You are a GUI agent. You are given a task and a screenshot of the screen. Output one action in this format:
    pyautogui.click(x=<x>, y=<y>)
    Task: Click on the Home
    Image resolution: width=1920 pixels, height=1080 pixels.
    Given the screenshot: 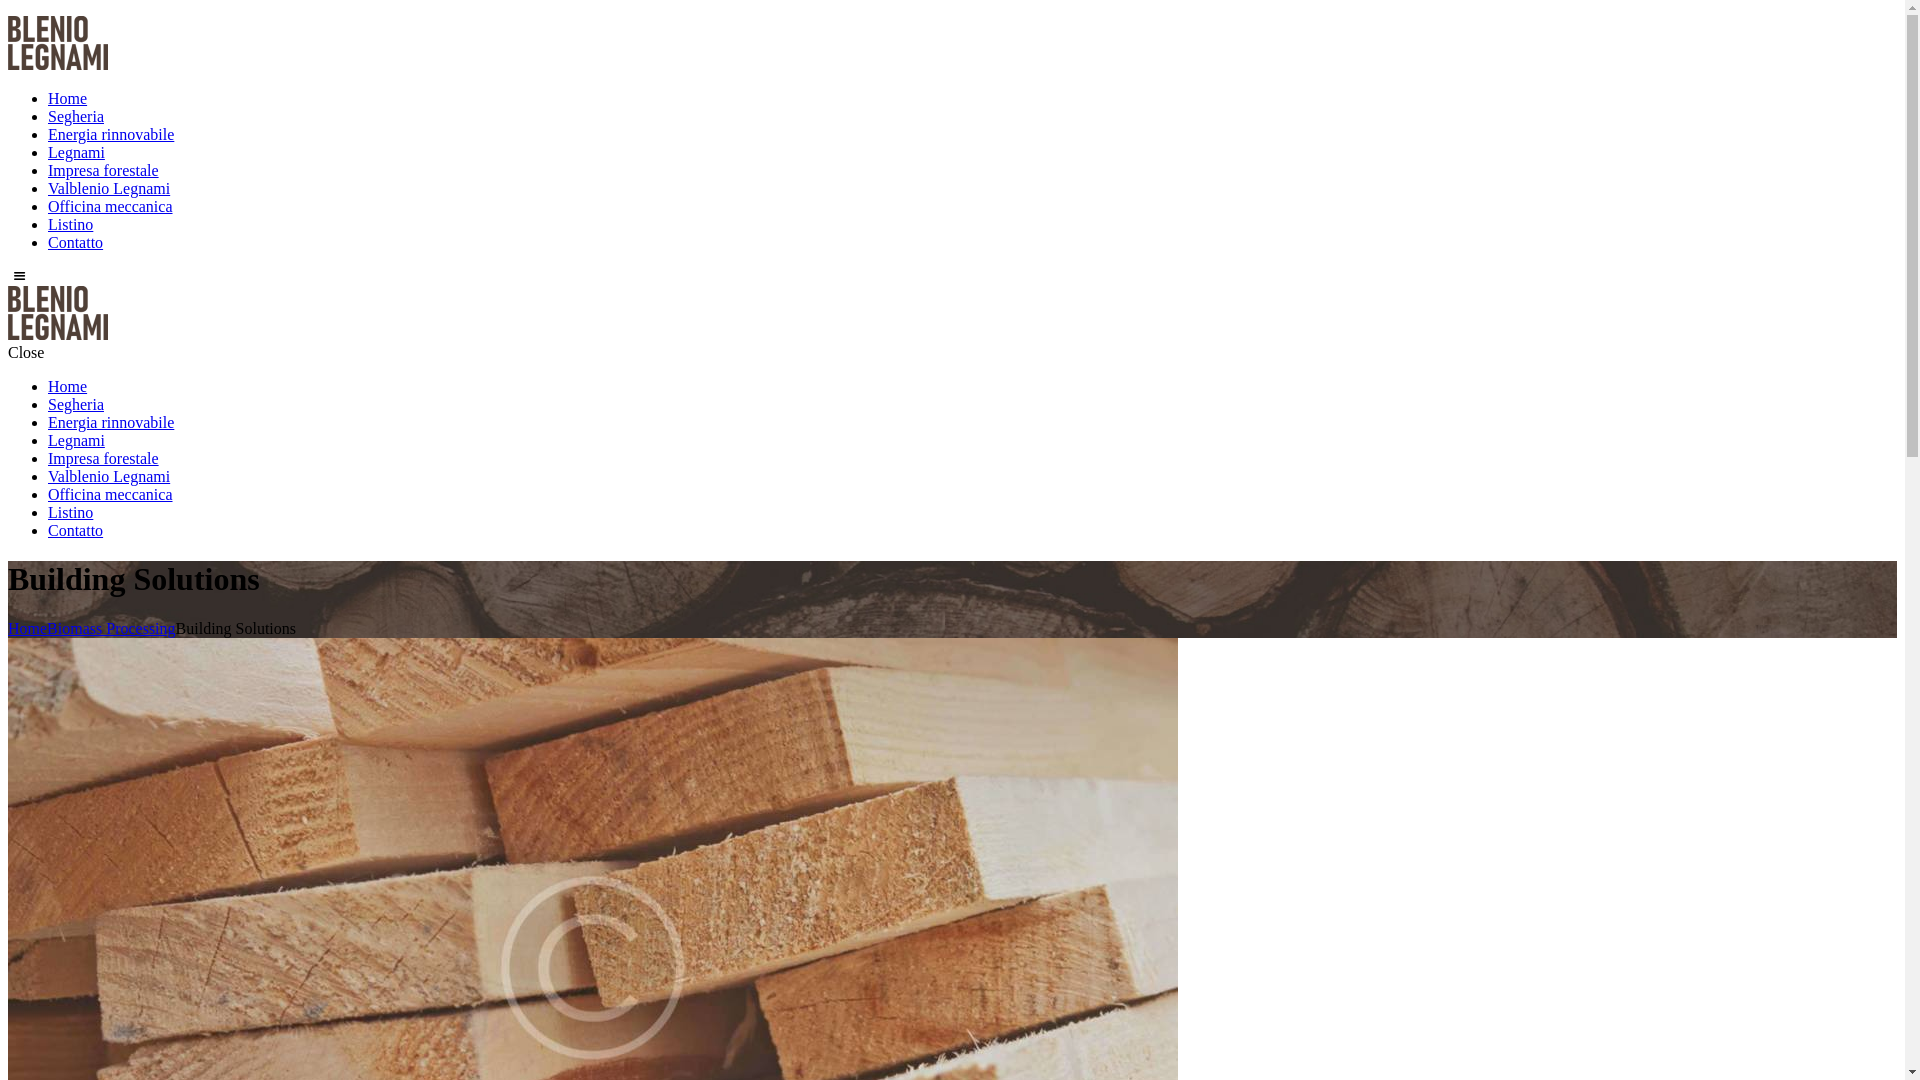 What is the action you would take?
    pyautogui.click(x=68, y=386)
    